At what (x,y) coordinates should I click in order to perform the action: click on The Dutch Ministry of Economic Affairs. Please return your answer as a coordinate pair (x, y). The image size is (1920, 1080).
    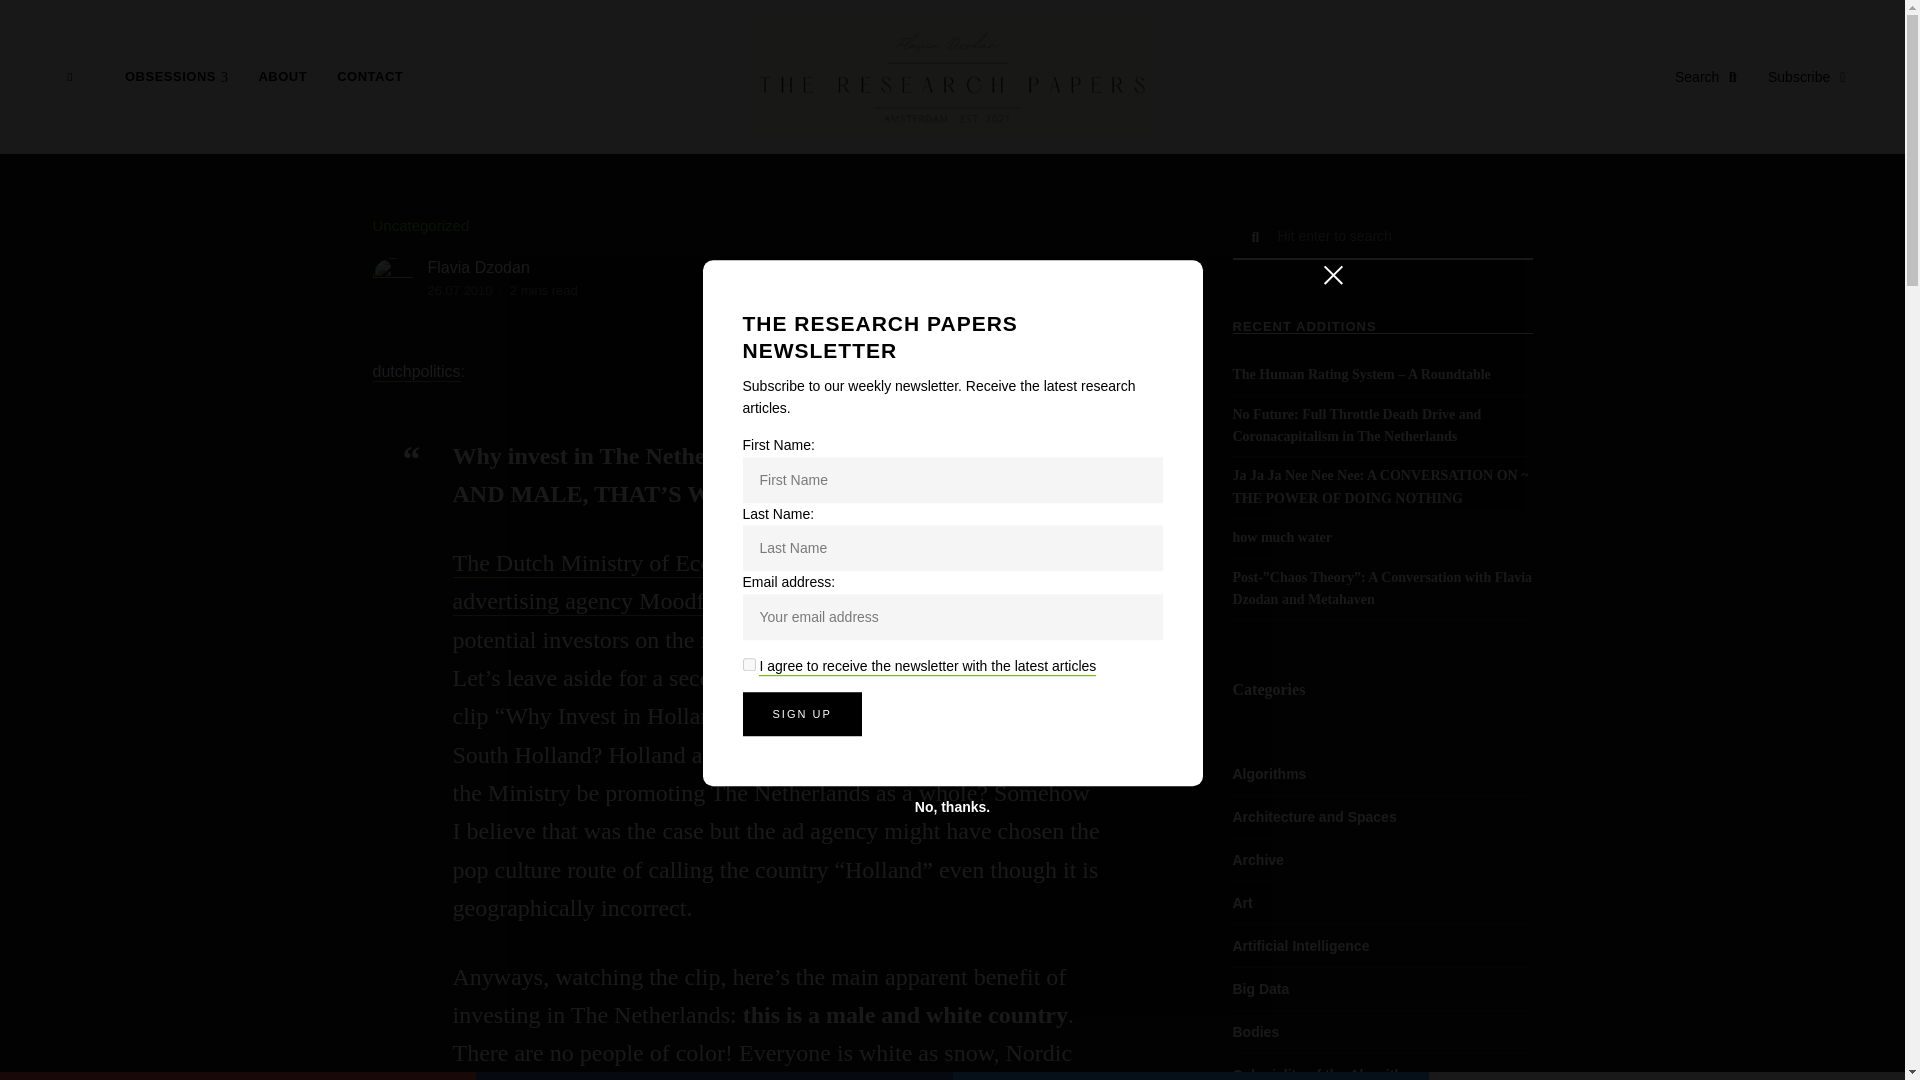
    Looking at the image, I should click on (648, 563).